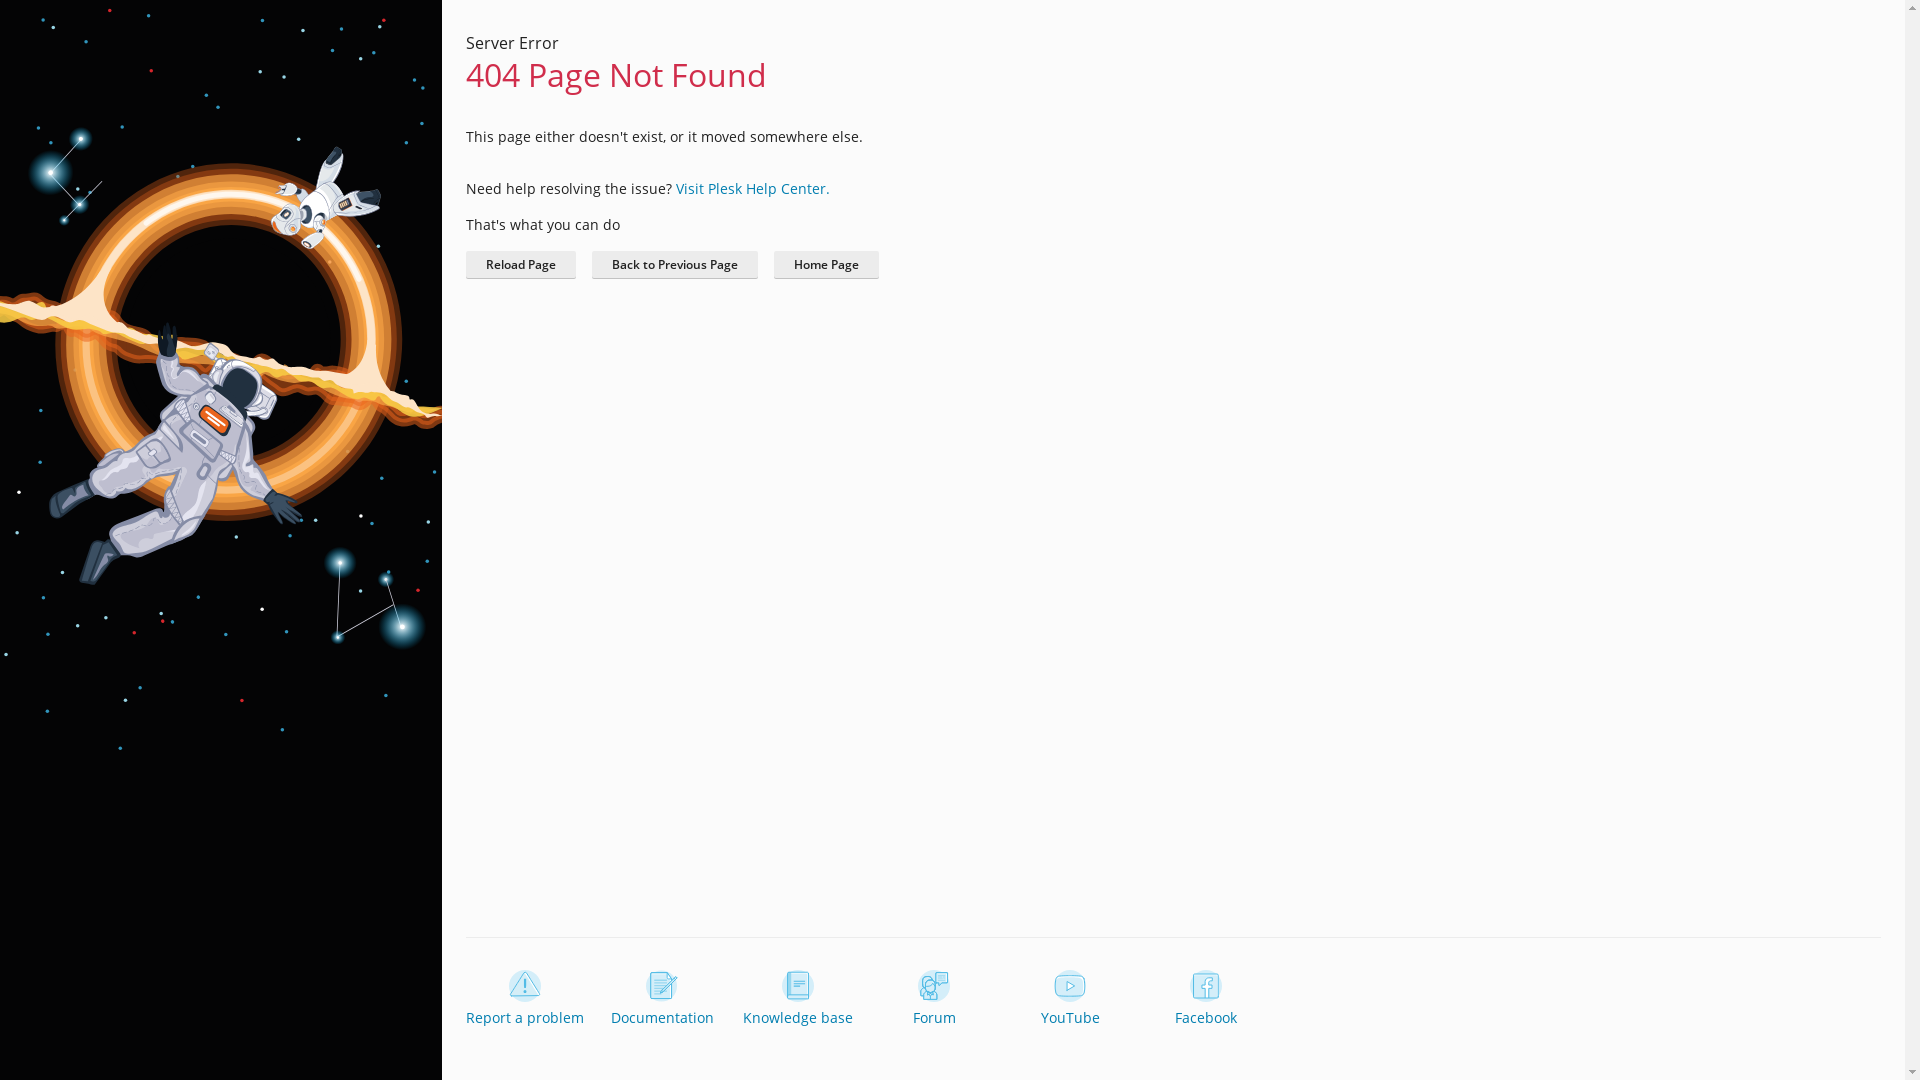 The height and width of the screenshot is (1080, 1920). Describe the element at coordinates (826, 265) in the screenshot. I see `Home Page` at that location.